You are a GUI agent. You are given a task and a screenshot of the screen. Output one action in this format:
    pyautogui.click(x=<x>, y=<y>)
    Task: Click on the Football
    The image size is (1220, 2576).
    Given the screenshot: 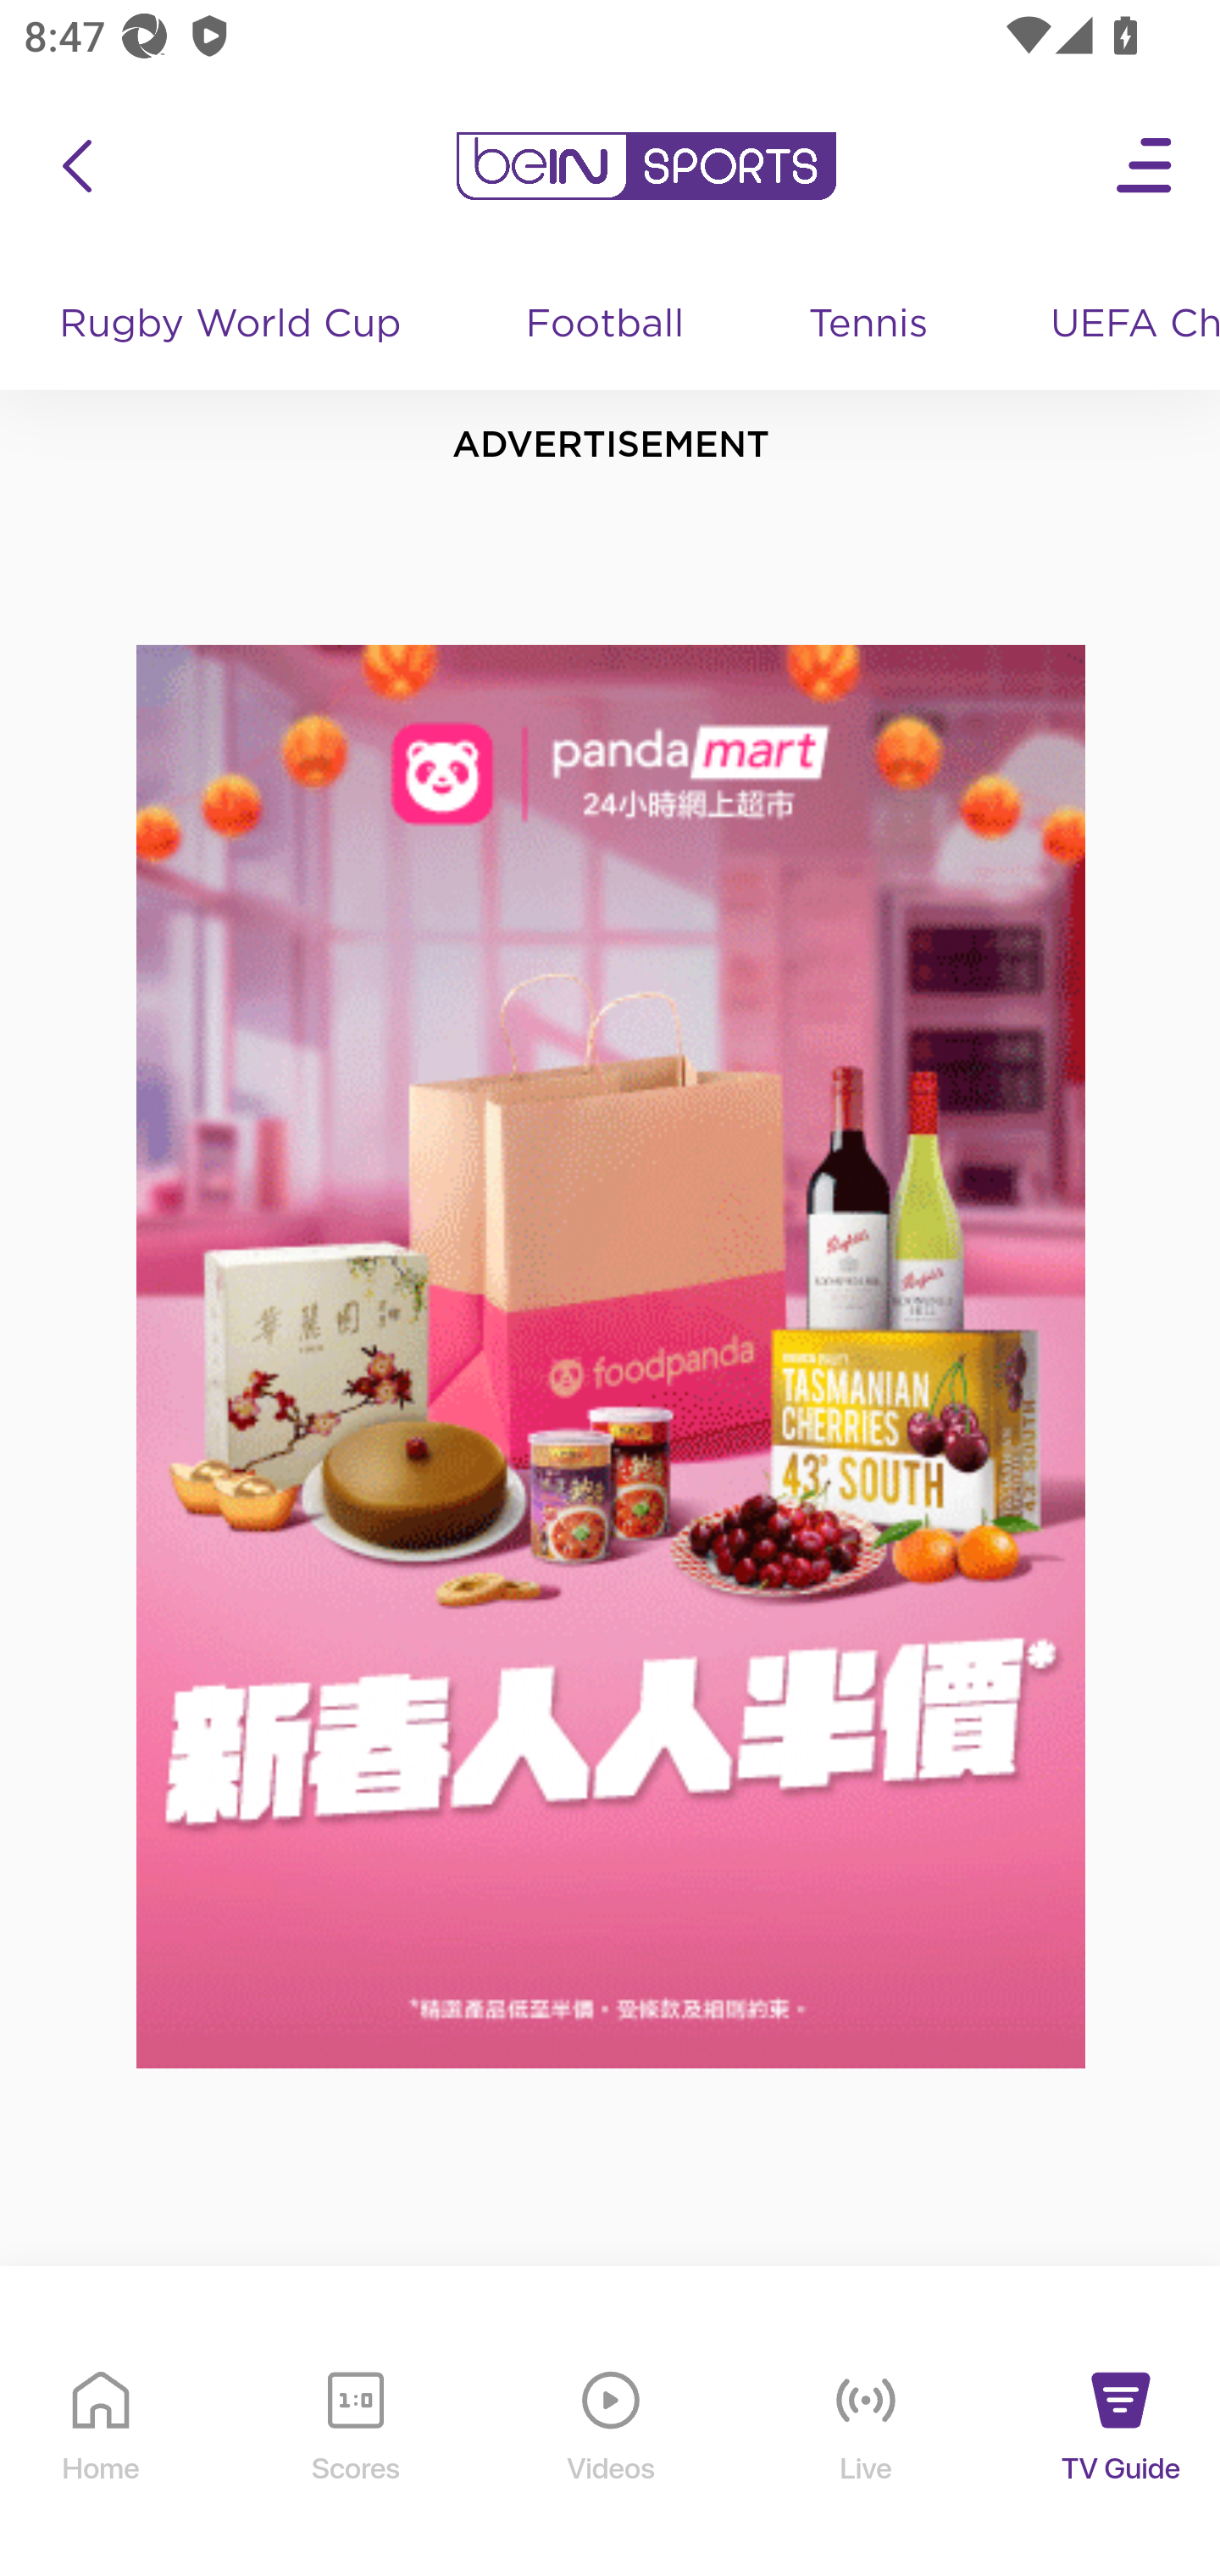 What is the action you would take?
    pyautogui.click(x=607, y=325)
    